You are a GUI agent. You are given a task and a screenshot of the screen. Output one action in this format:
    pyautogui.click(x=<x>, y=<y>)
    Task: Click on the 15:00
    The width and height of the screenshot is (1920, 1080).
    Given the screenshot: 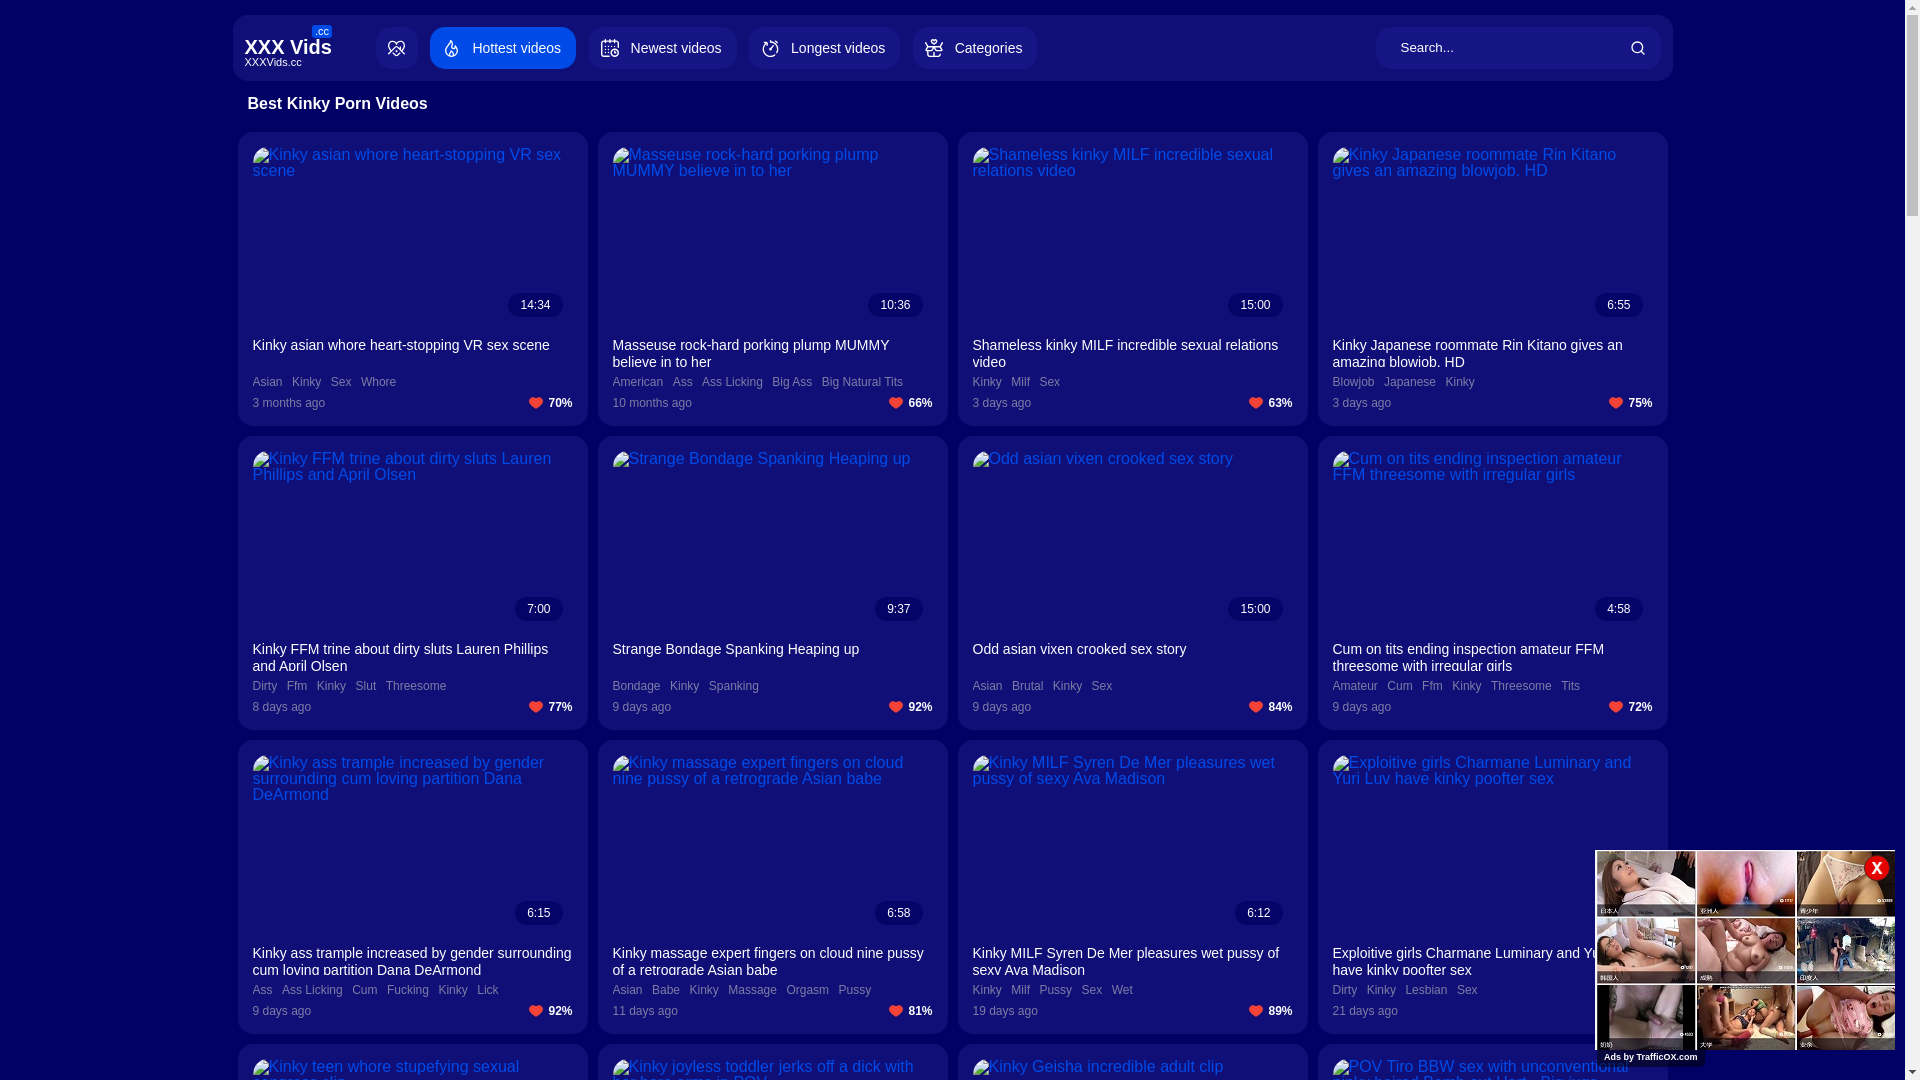 What is the action you would take?
    pyautogui.click(x=1132, y=541)
    